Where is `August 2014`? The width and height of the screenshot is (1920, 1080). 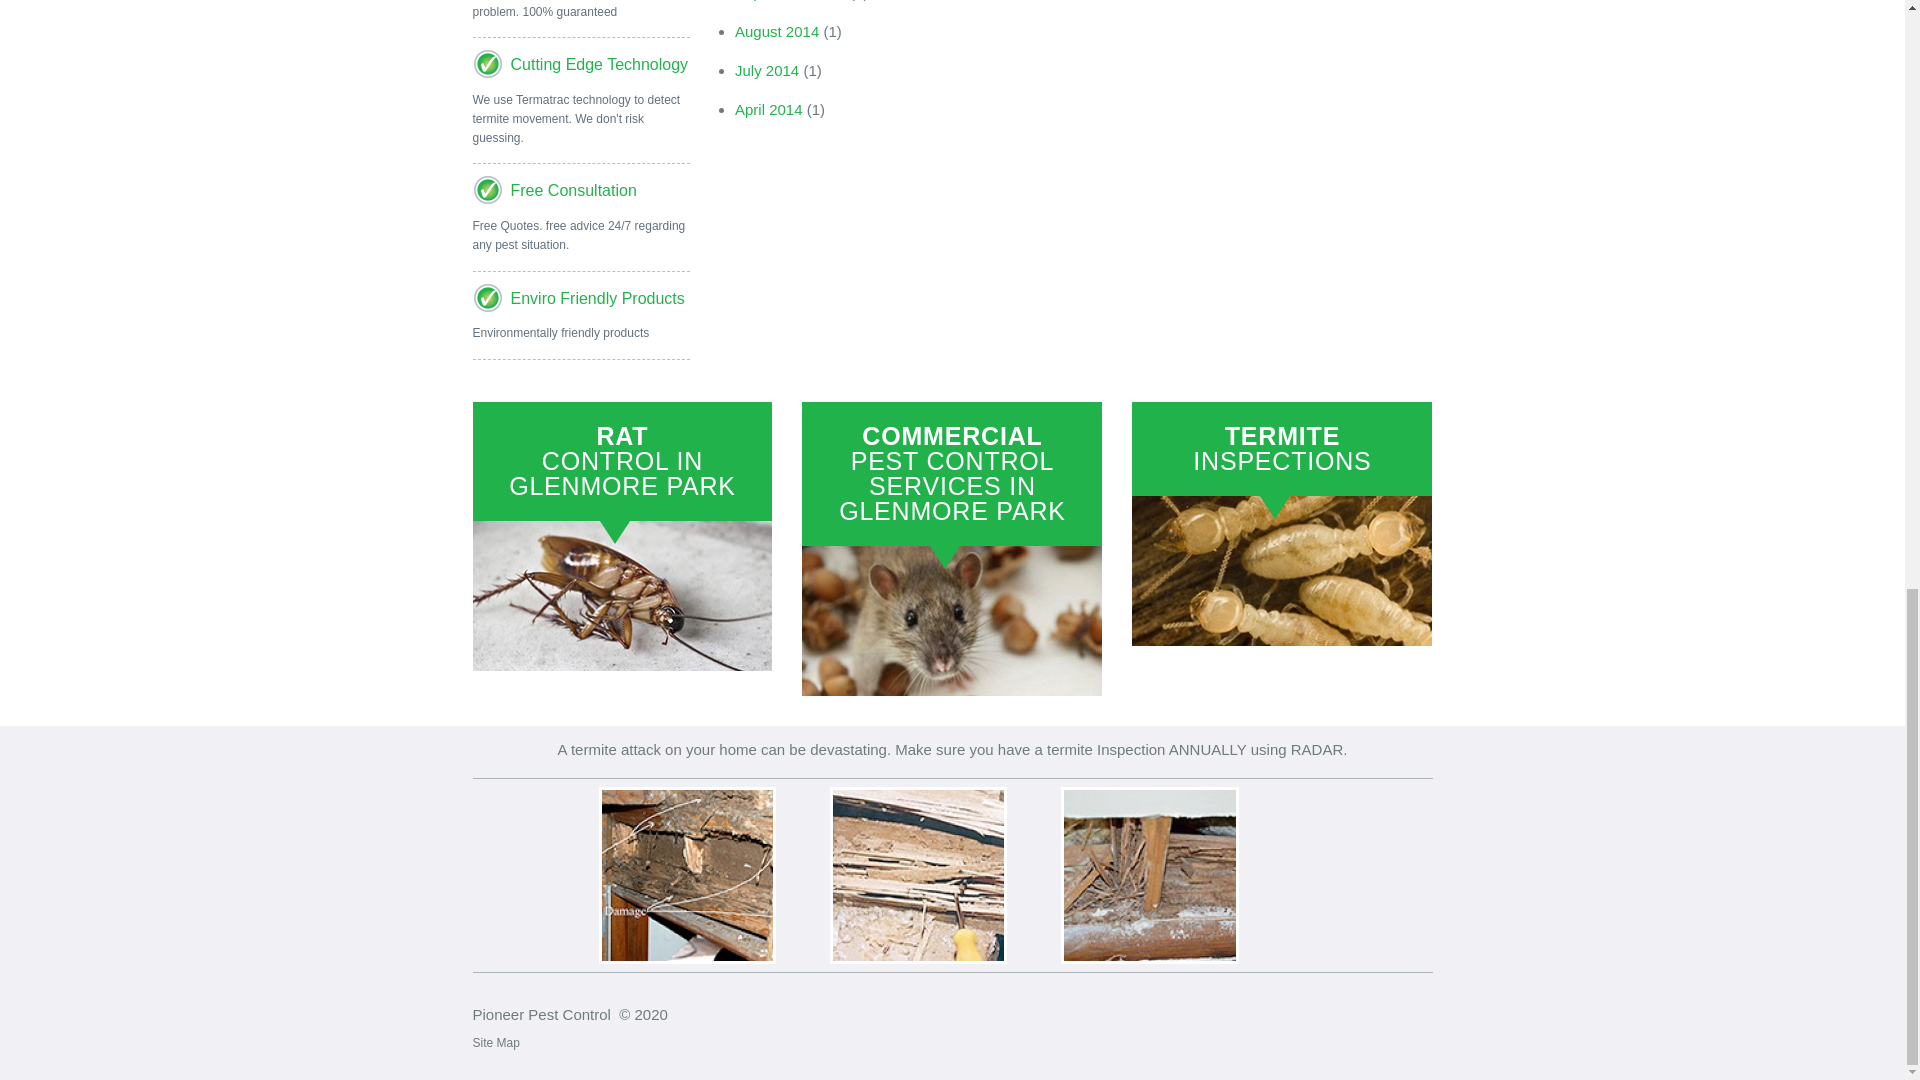
August 2014 is located at coordinates (777, 30).